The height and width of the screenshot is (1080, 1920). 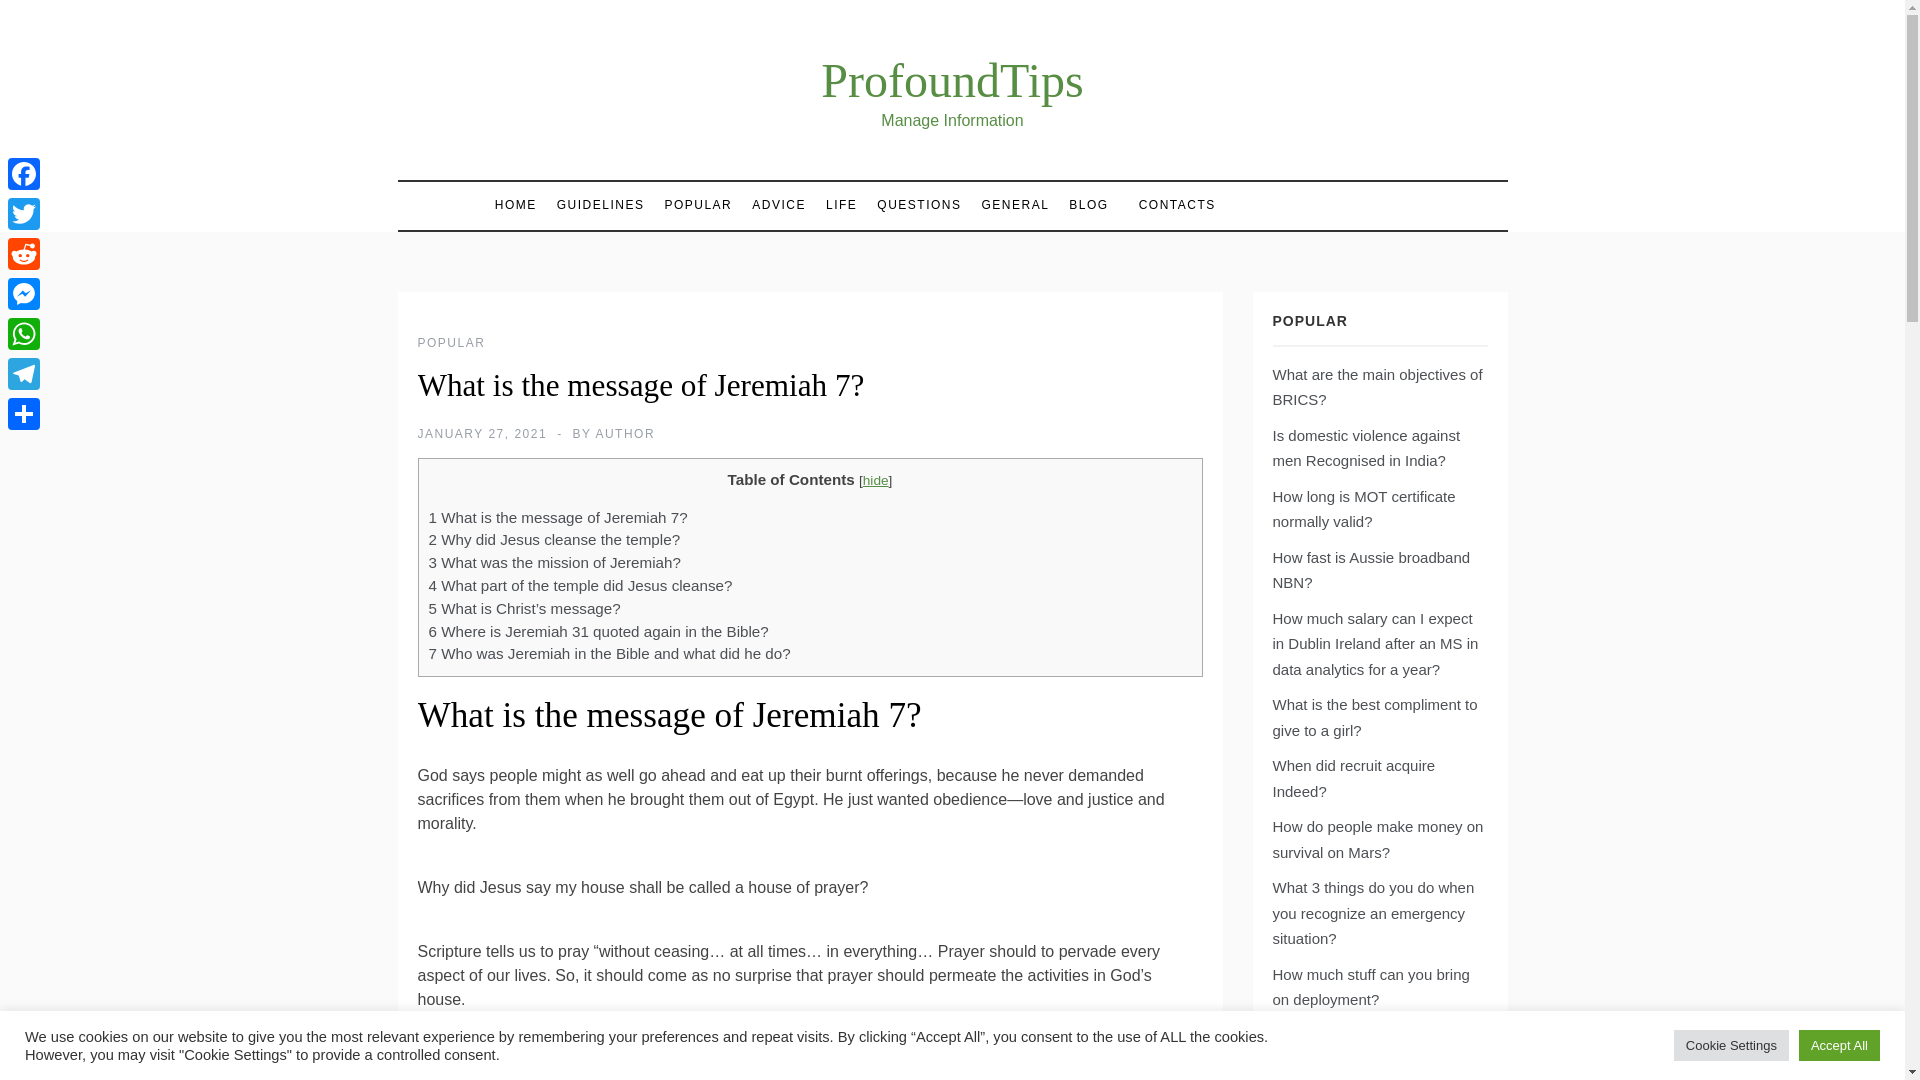 I want to click on LIFE, so click(x=842, y=205).